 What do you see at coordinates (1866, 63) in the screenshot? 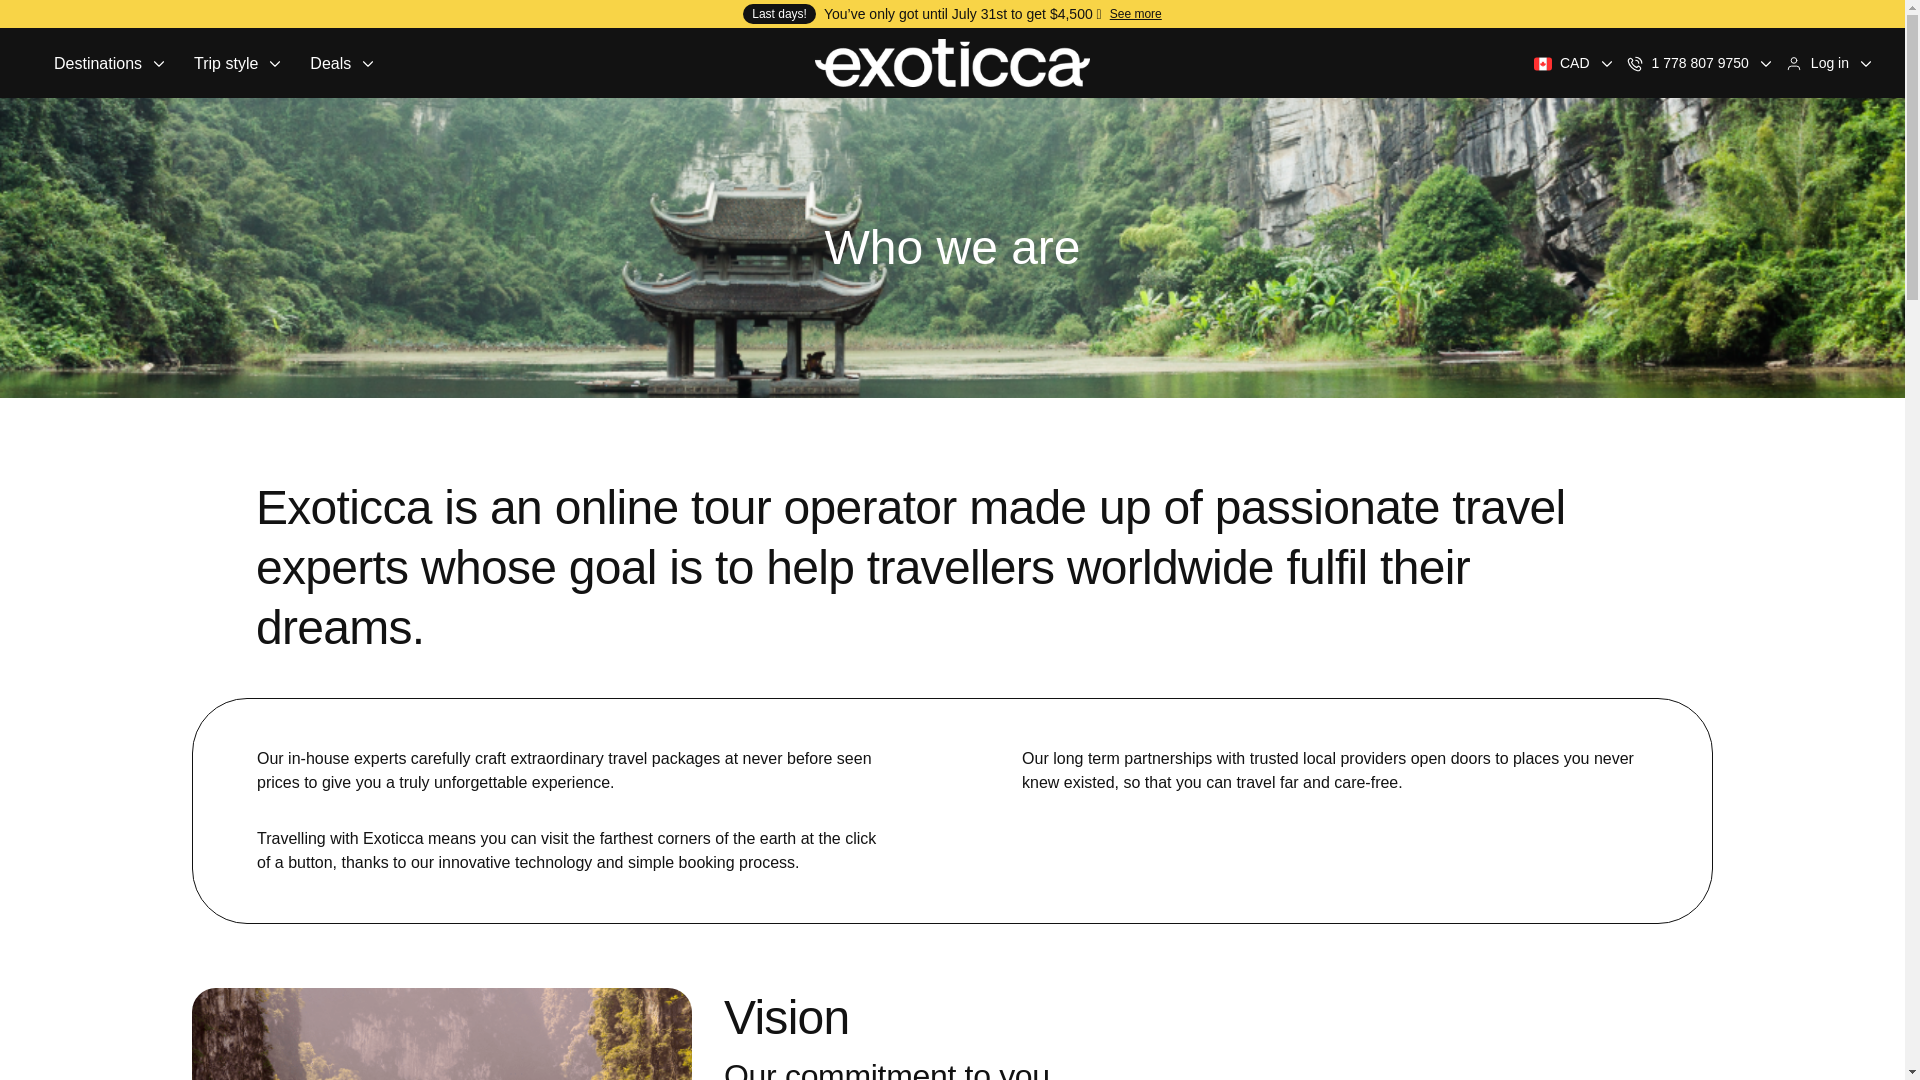
I see `arrow-icon` at bounding box center [1866, 63].